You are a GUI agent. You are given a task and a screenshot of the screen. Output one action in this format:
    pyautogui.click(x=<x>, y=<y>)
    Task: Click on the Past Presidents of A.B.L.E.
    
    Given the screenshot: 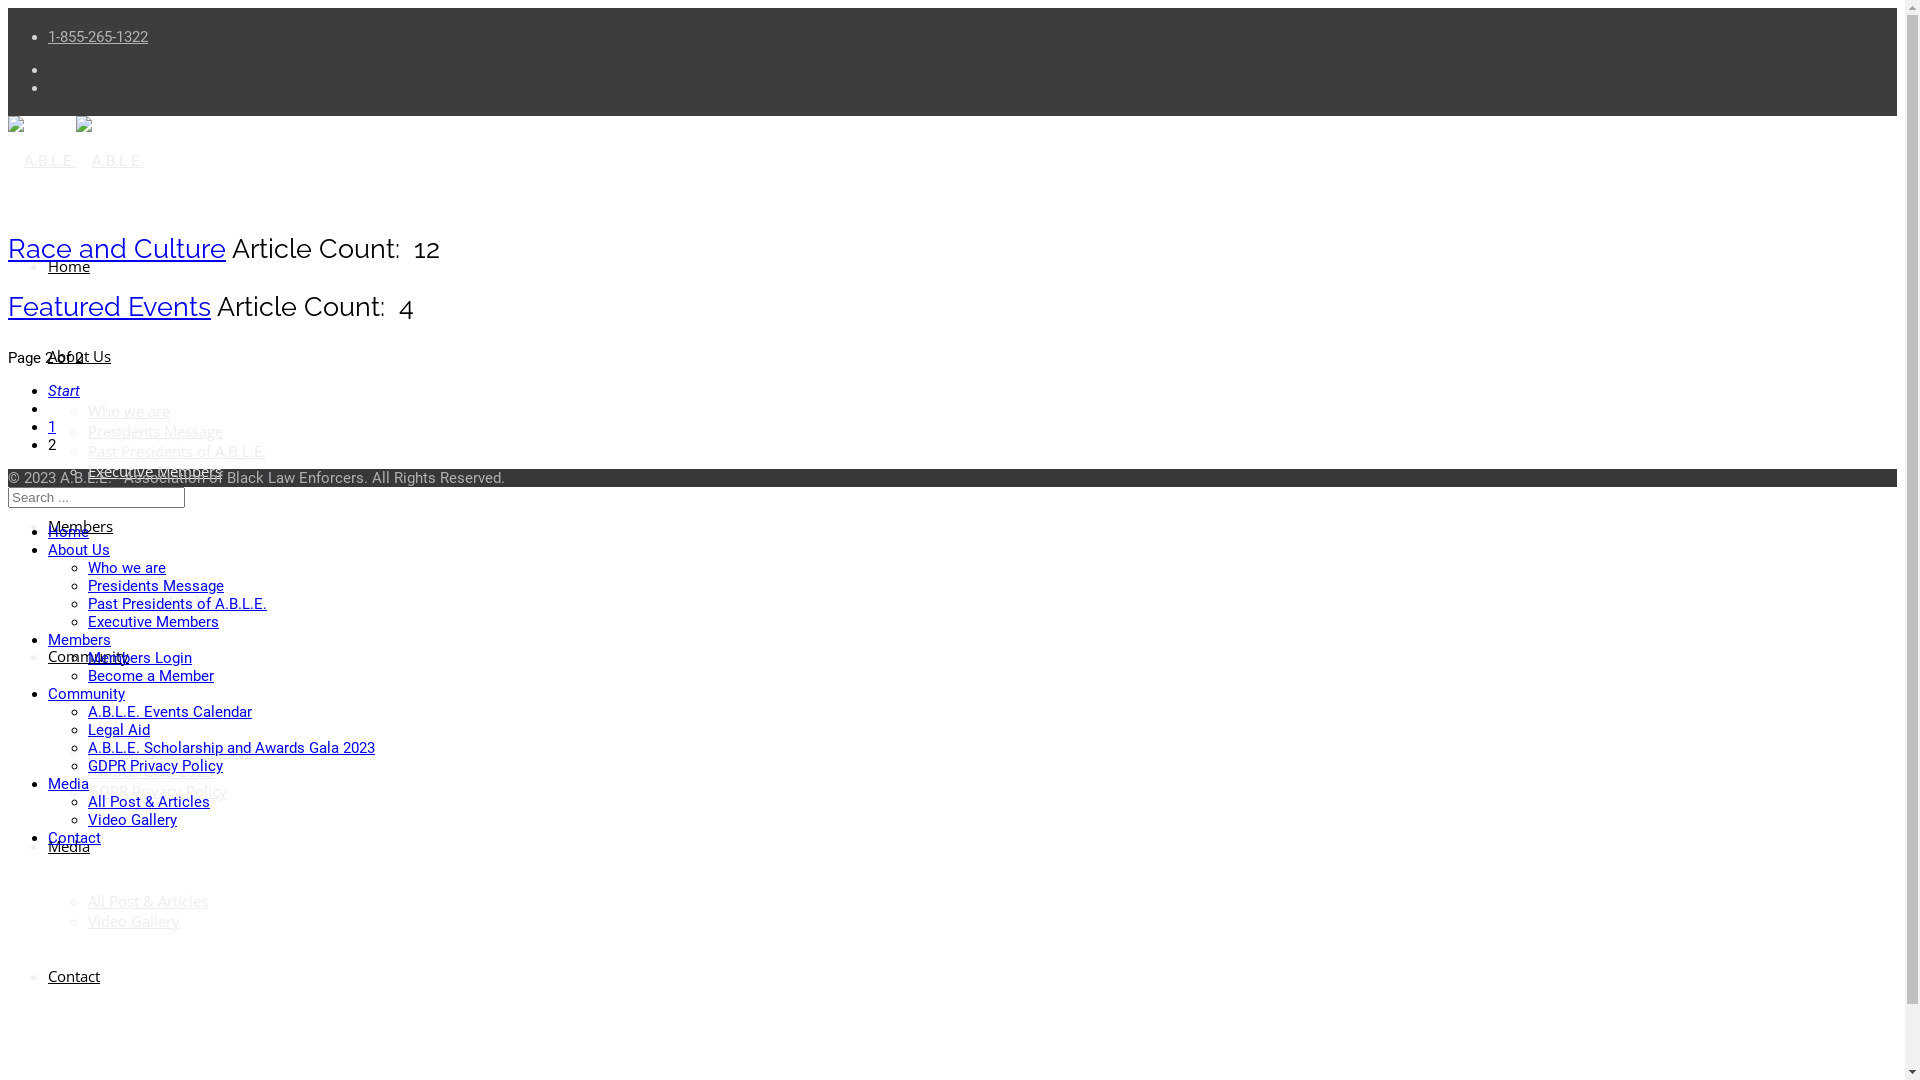 What is the action you would take?
    pyautogui.click(x=177, y=451)
    